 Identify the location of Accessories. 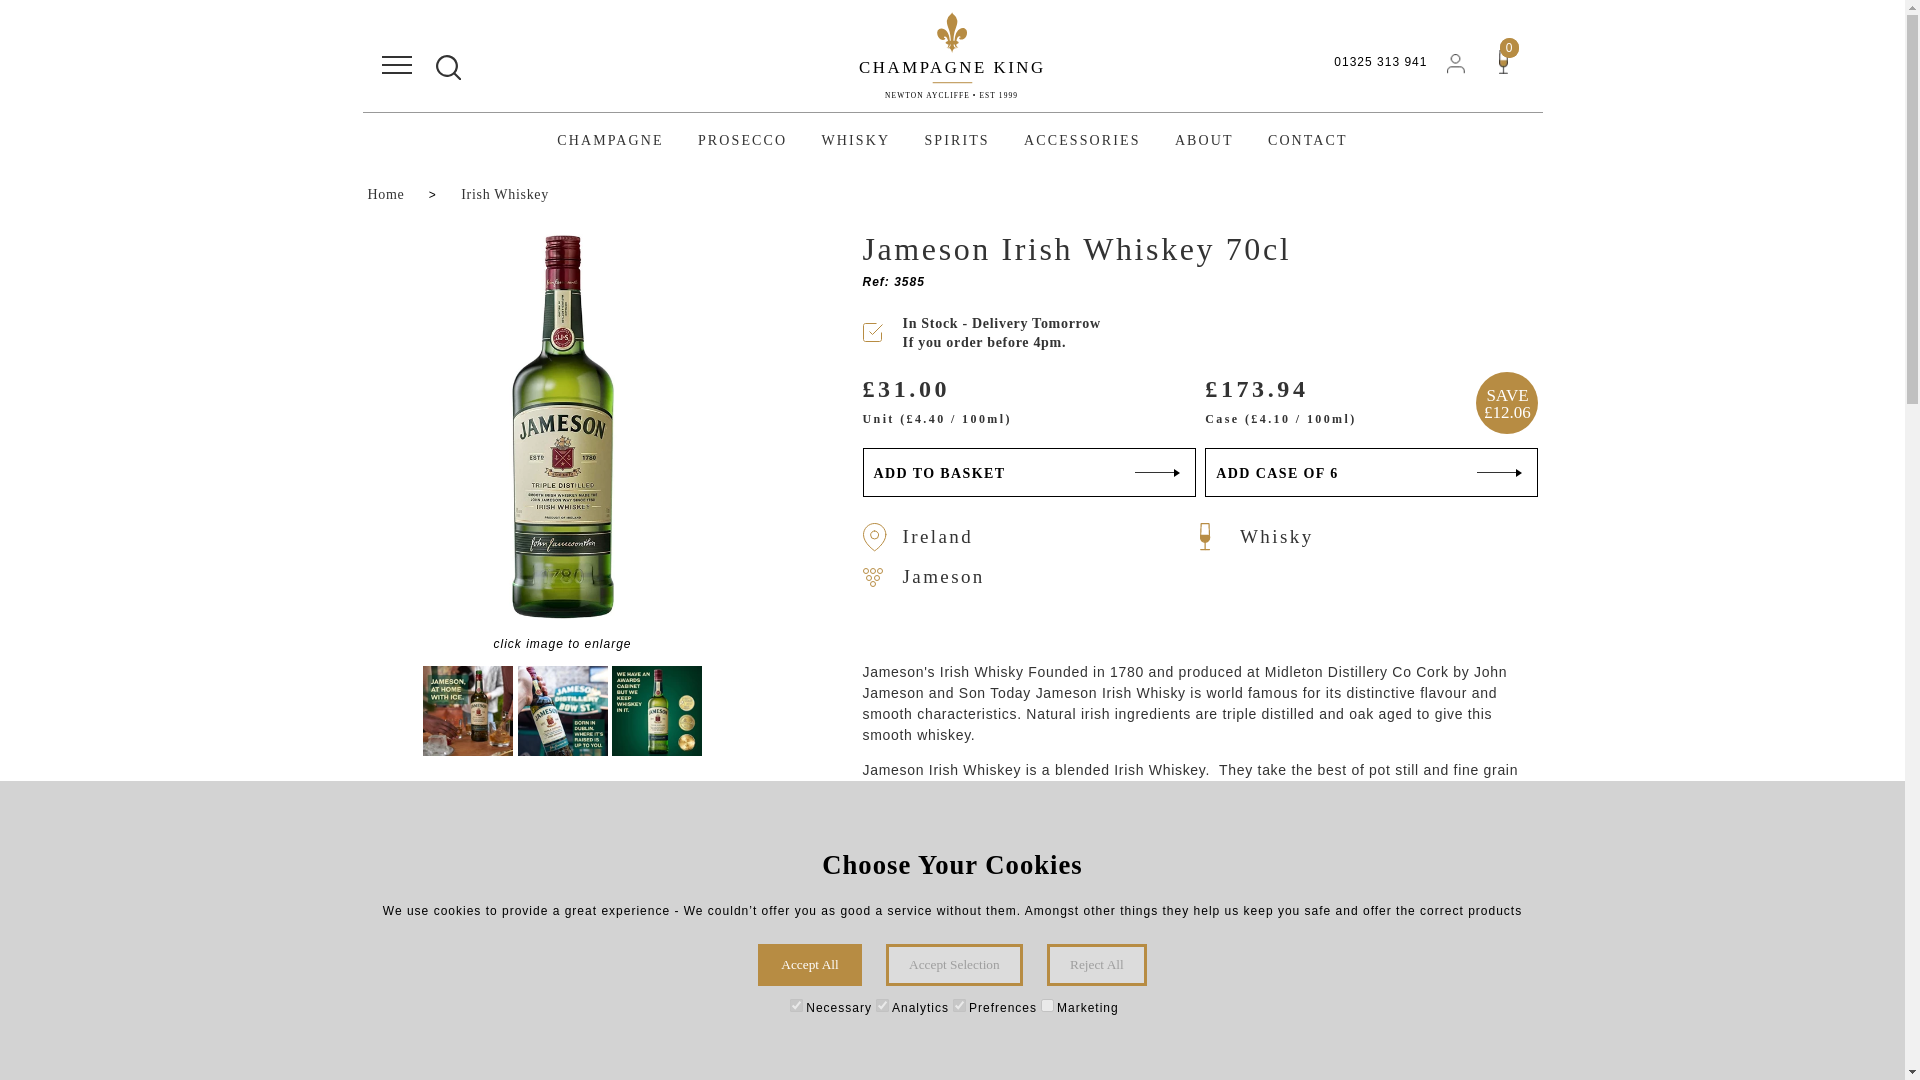
(1082, 140).